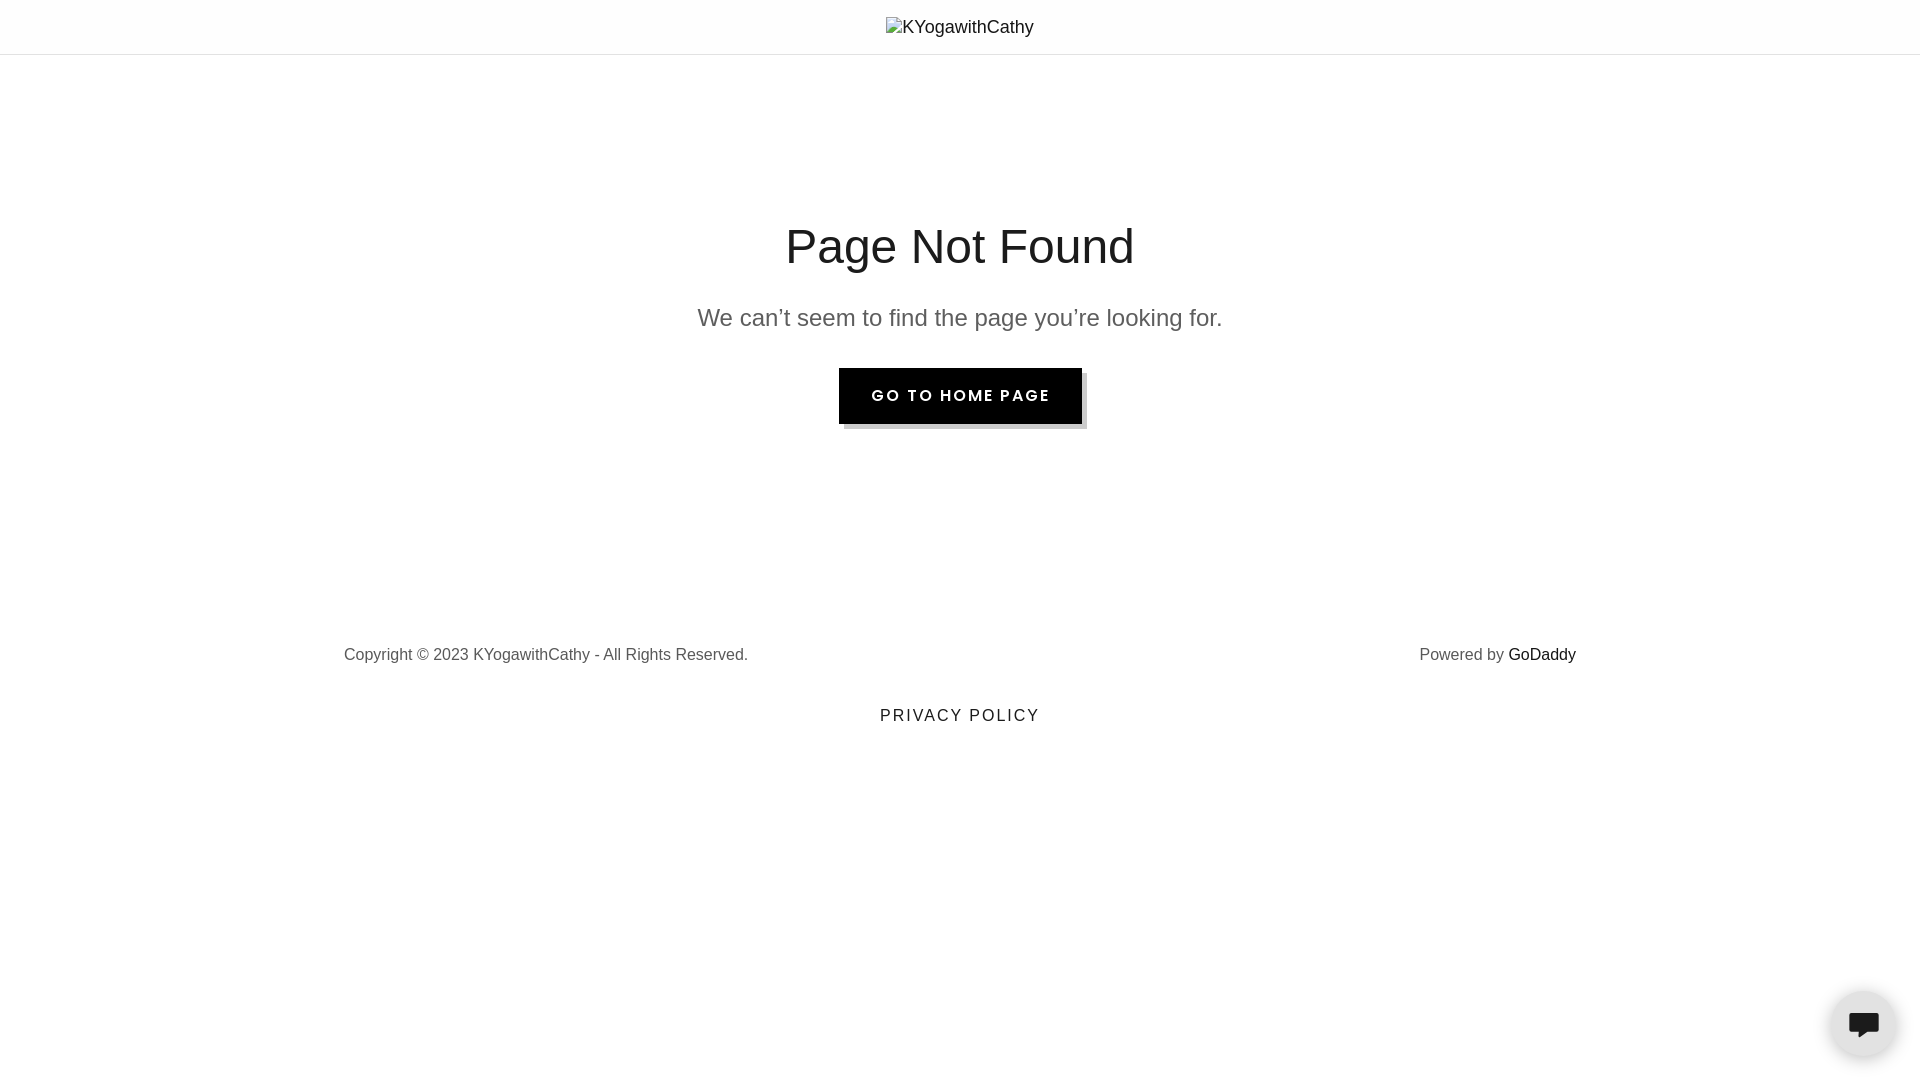 The width and height of the screenshot is (1920, 1080). Describe the element at coordinates (960, 396) in the screenshot. I see `GO TO HOME PAGE` at that location.